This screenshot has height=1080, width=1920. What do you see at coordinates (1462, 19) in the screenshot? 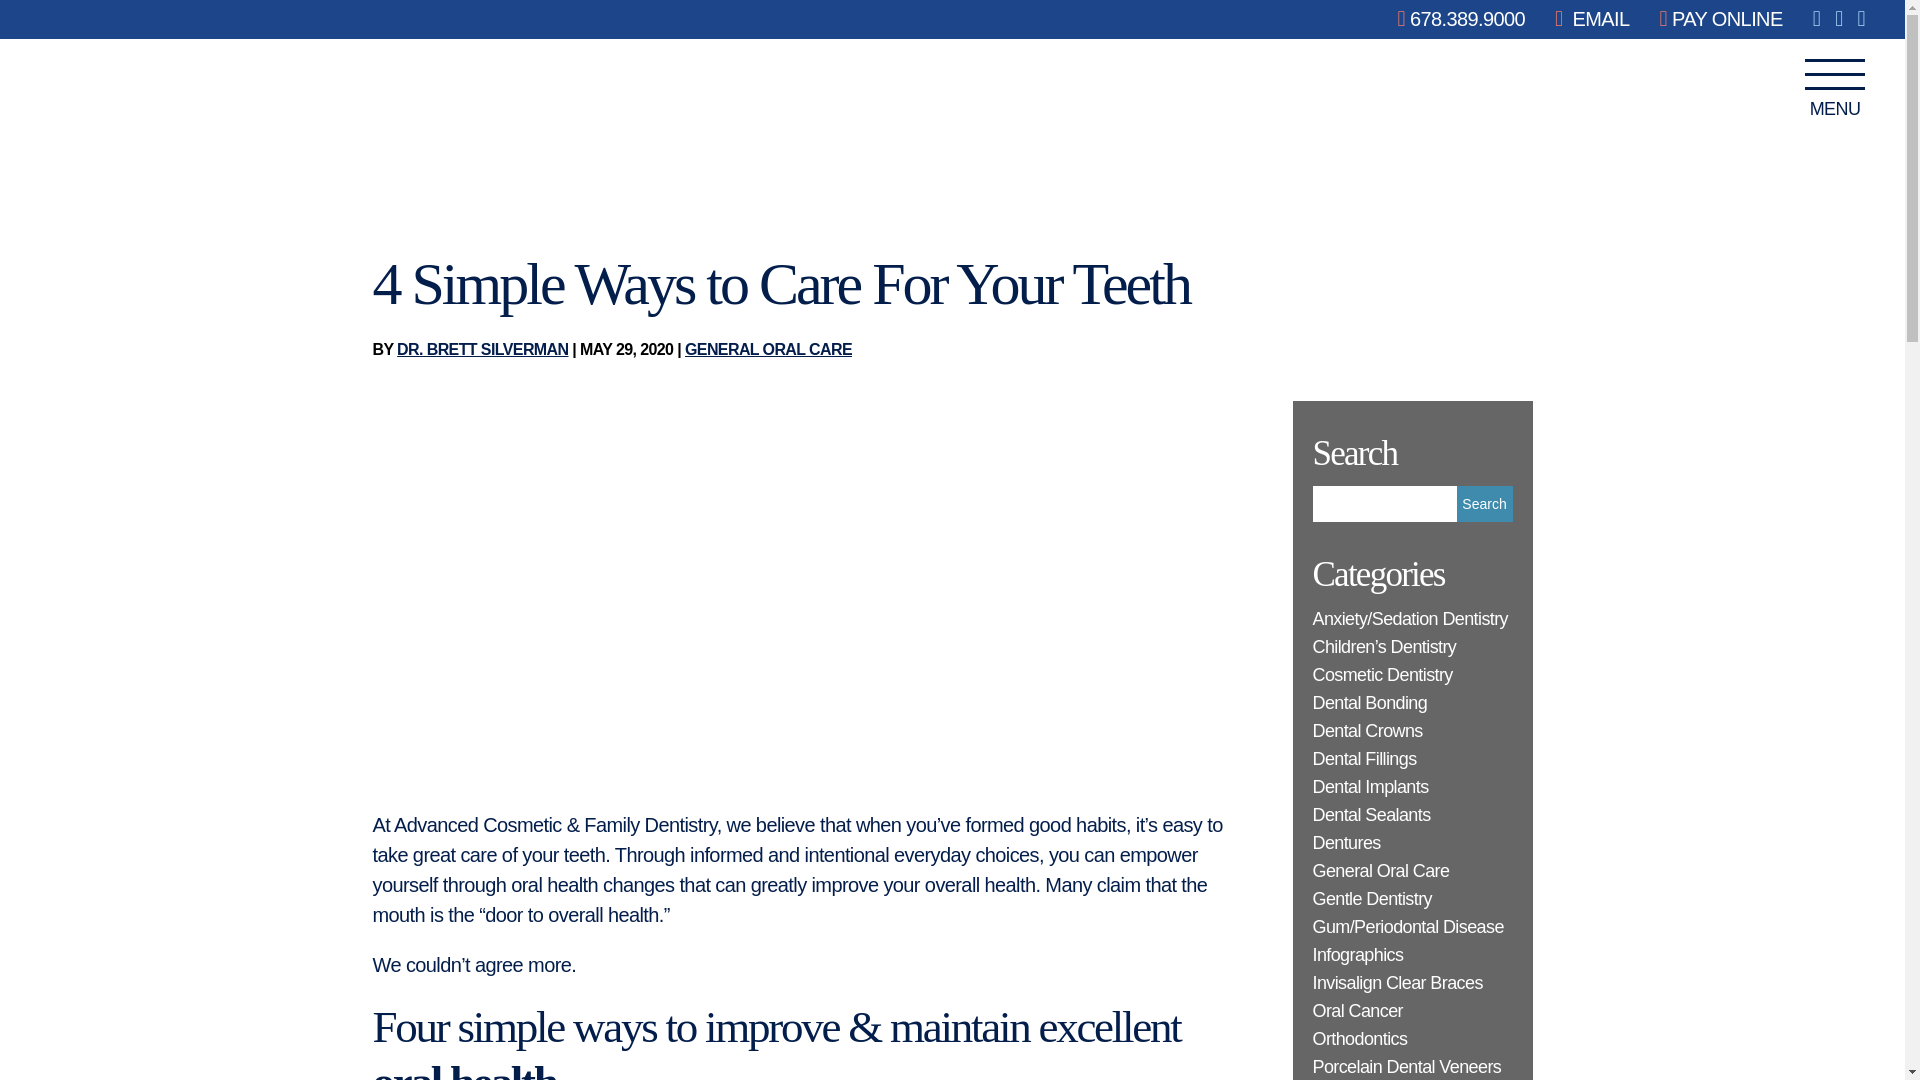
I see `678.389.9000` at bounding box center [1462, 19].